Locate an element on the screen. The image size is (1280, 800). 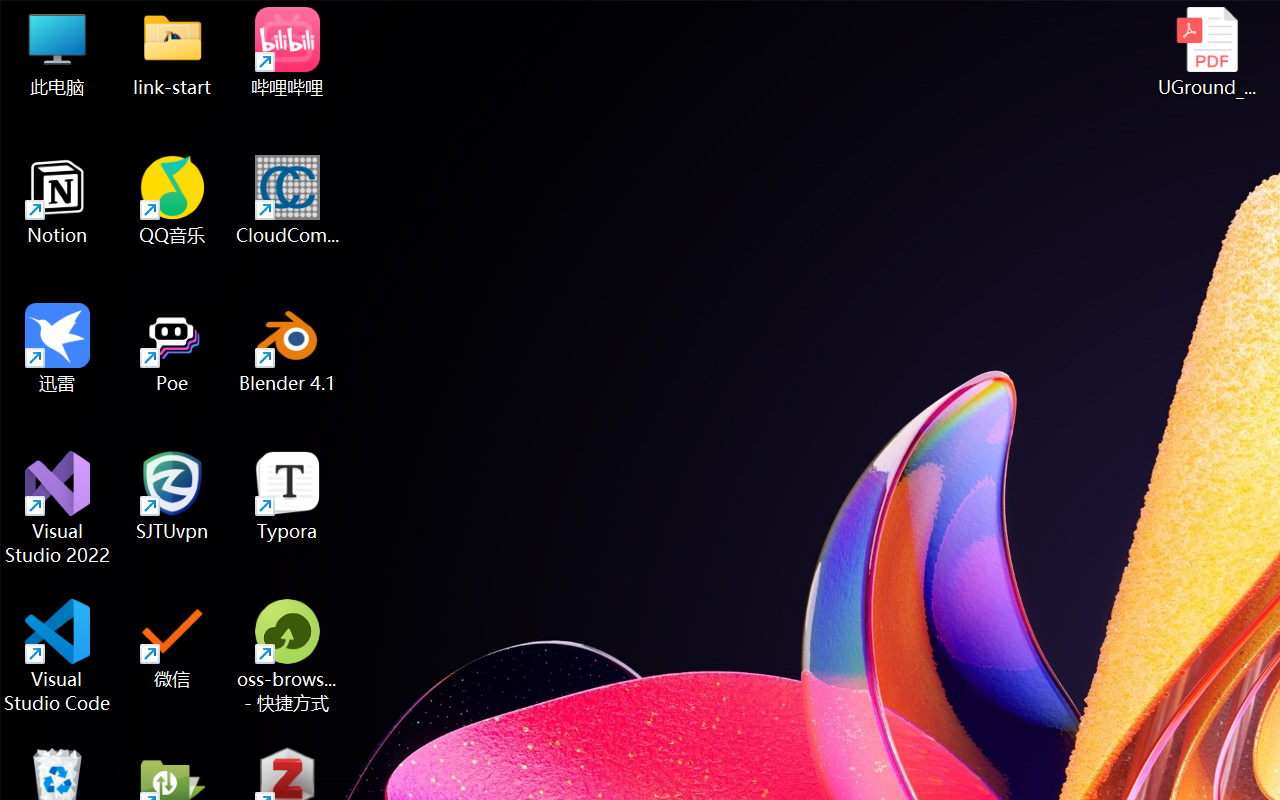
SJTUvpn is located at coordinates (172, 496).